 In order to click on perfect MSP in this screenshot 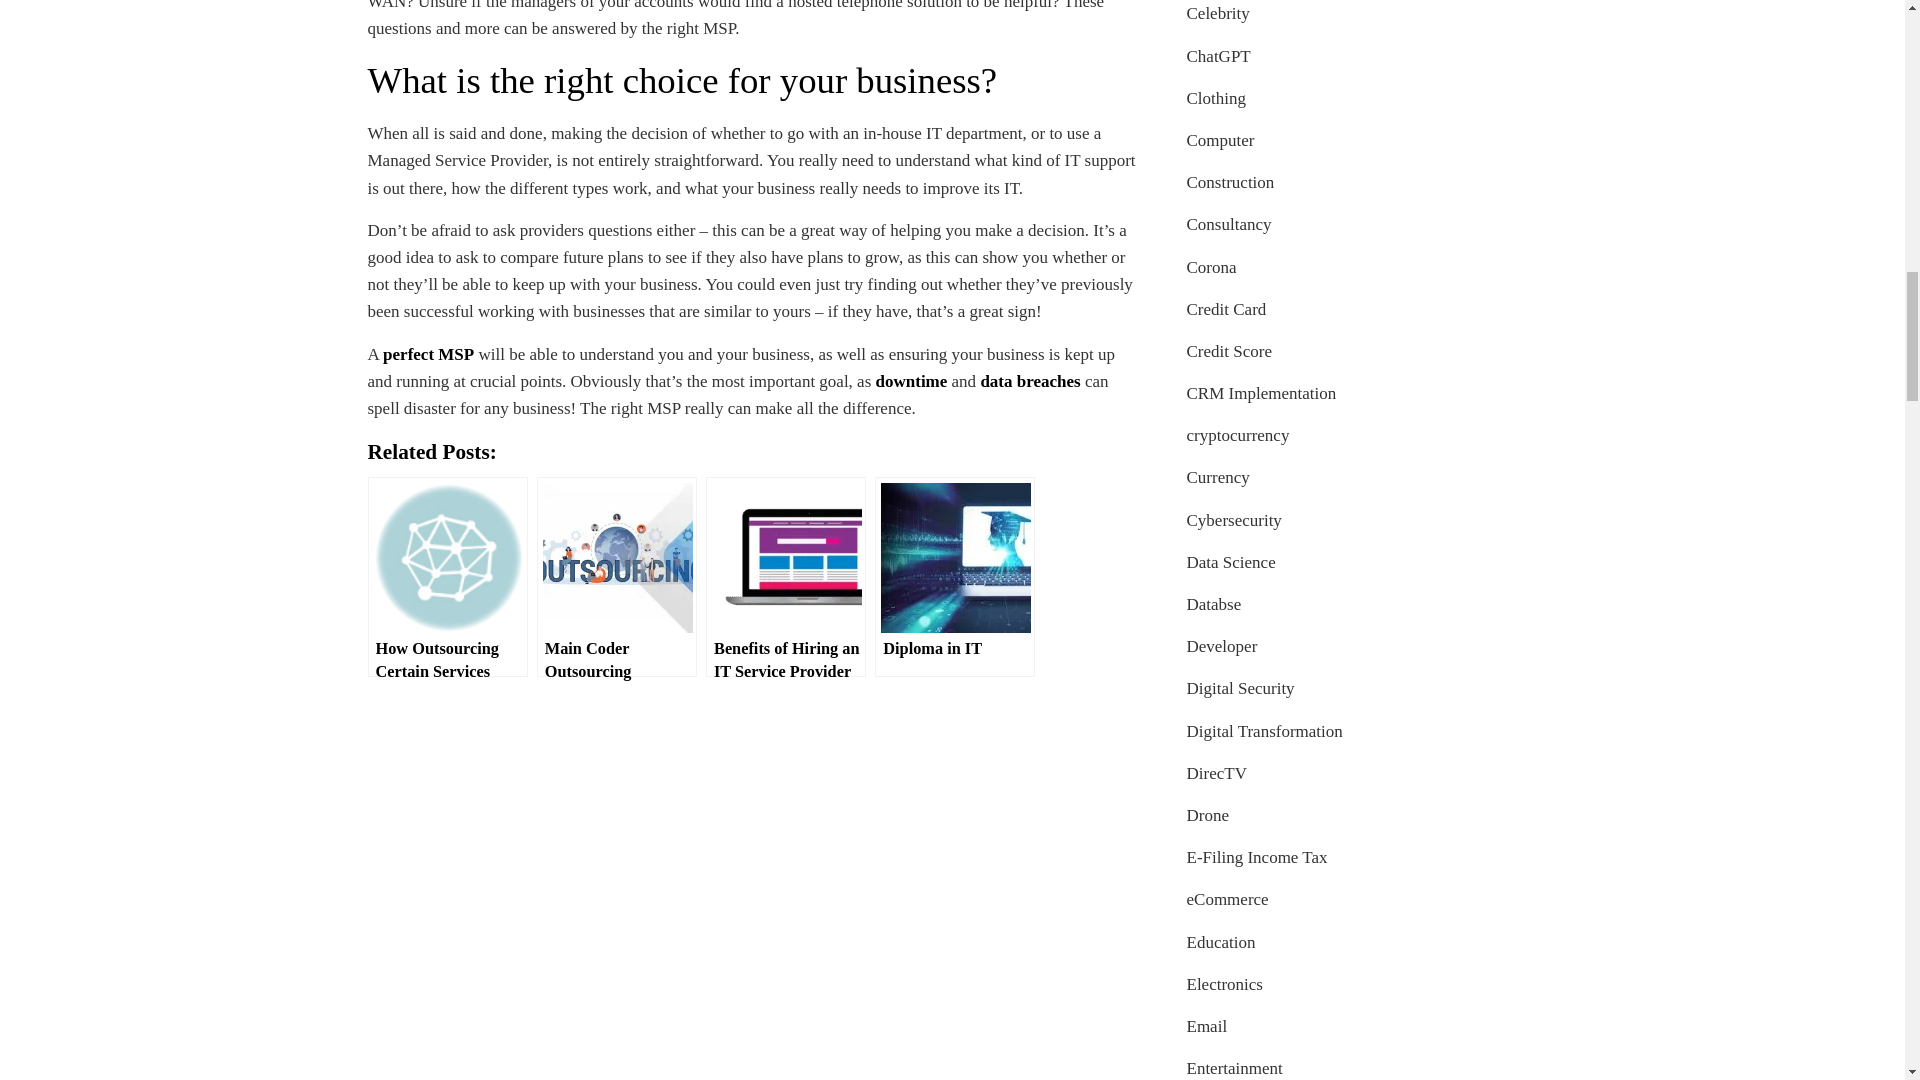, I will do `click(428, 353)`.